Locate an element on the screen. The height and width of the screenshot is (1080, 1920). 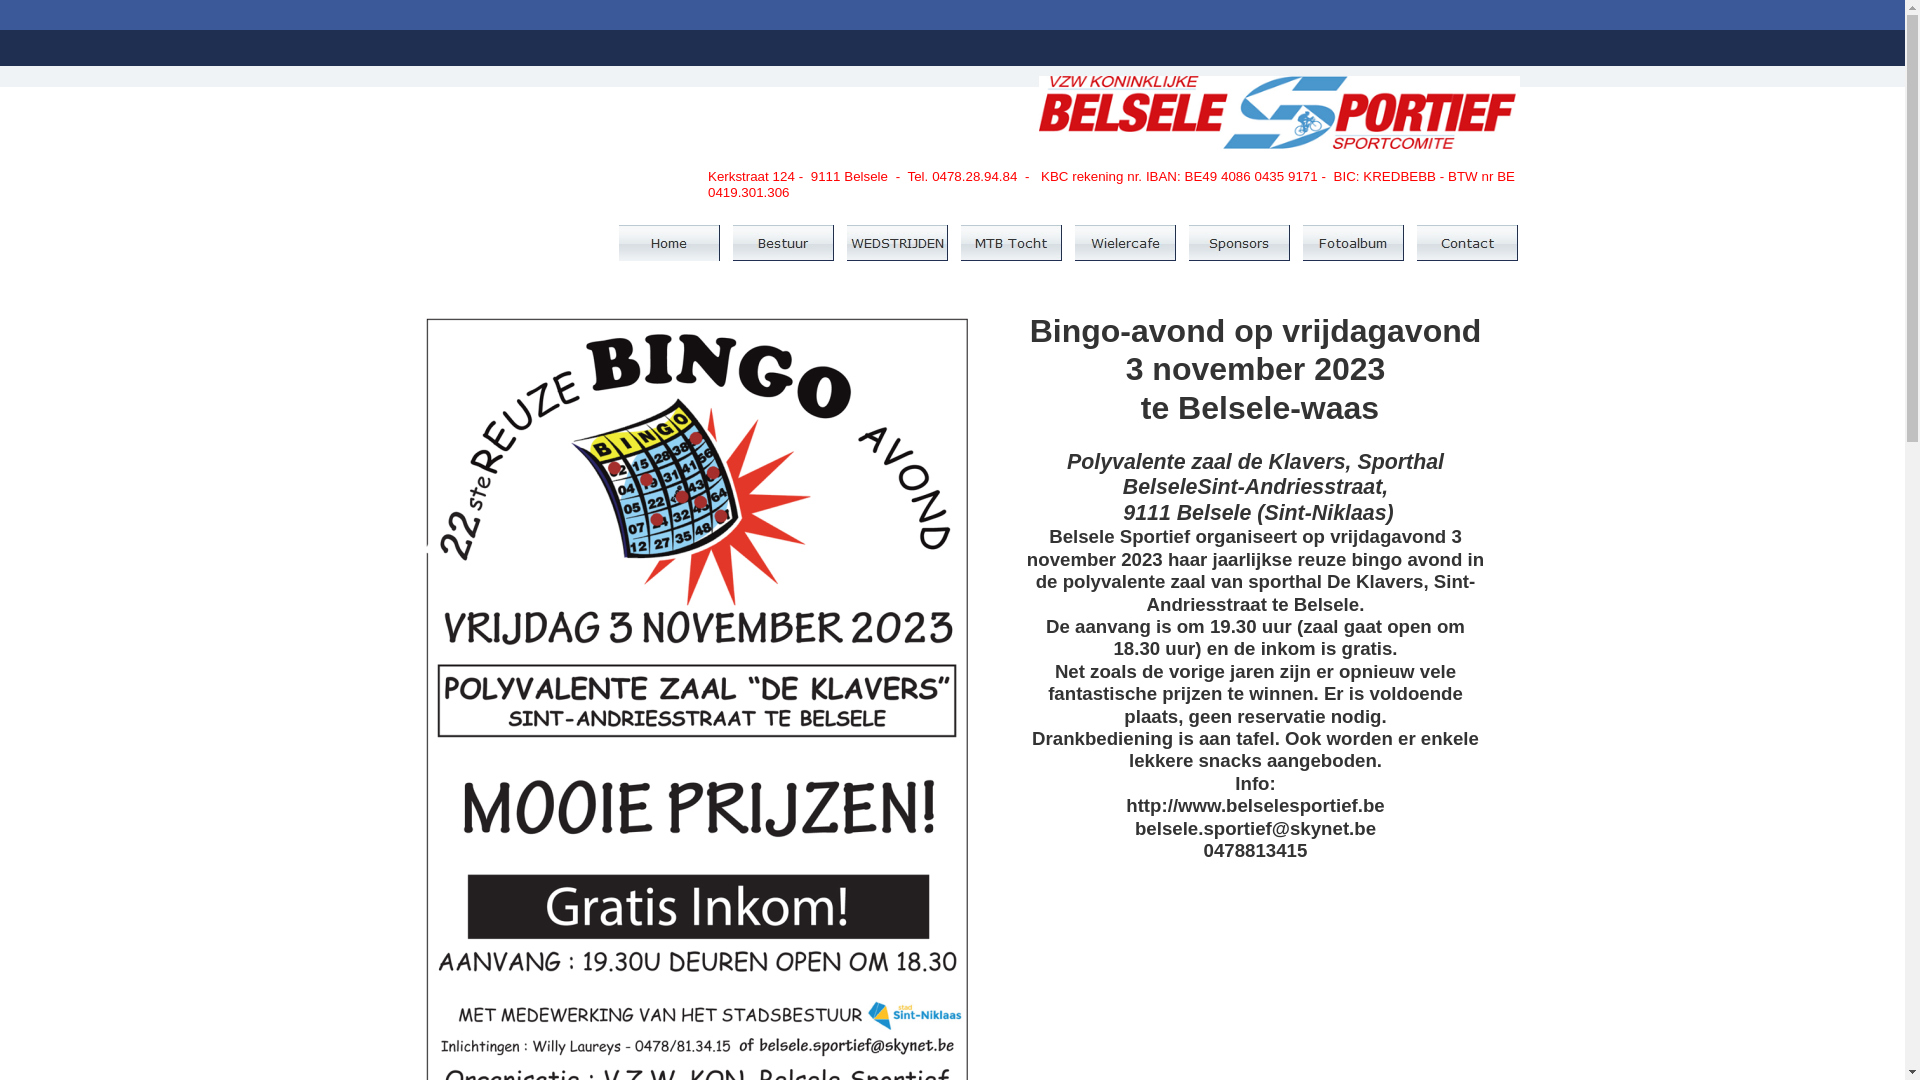
MTB Tocht is located at coordinates (1012, 243).